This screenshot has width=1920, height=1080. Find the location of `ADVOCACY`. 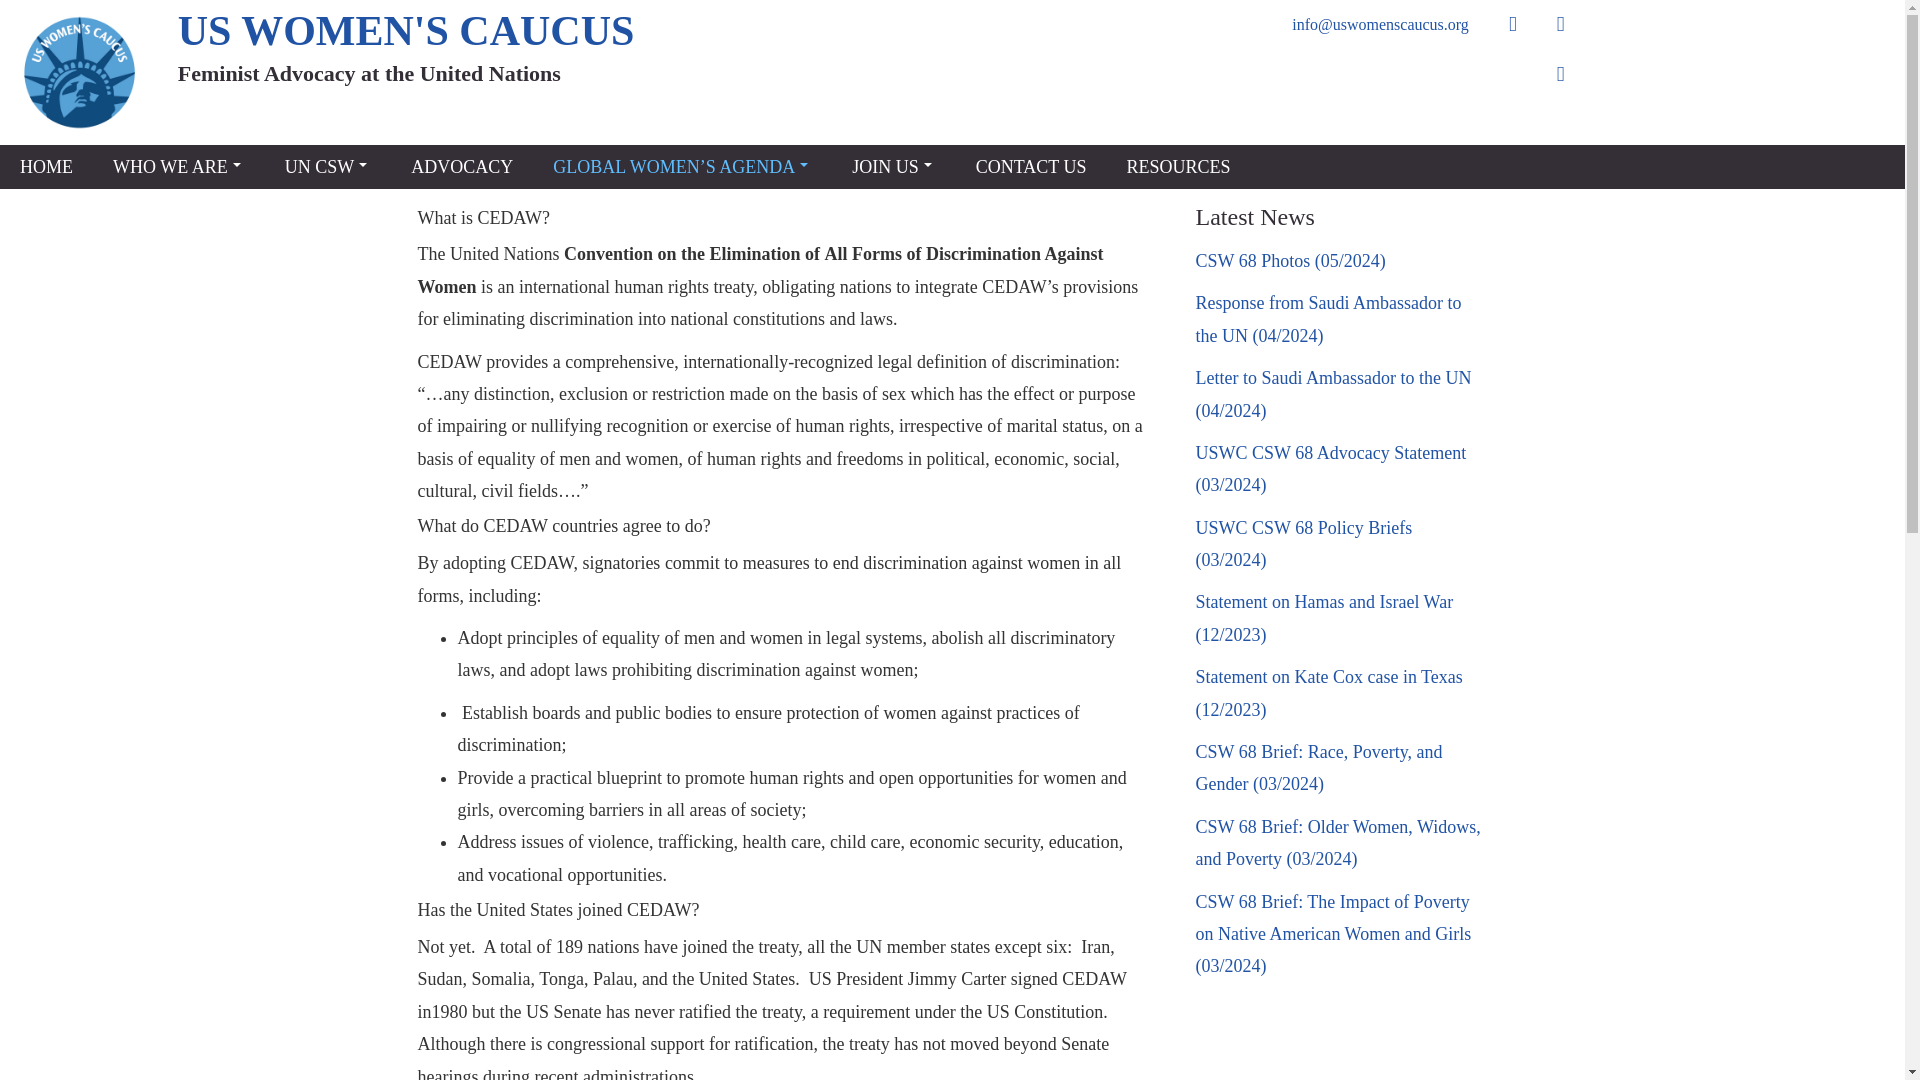

ADVOCACY is located at coordinates (462, 166).